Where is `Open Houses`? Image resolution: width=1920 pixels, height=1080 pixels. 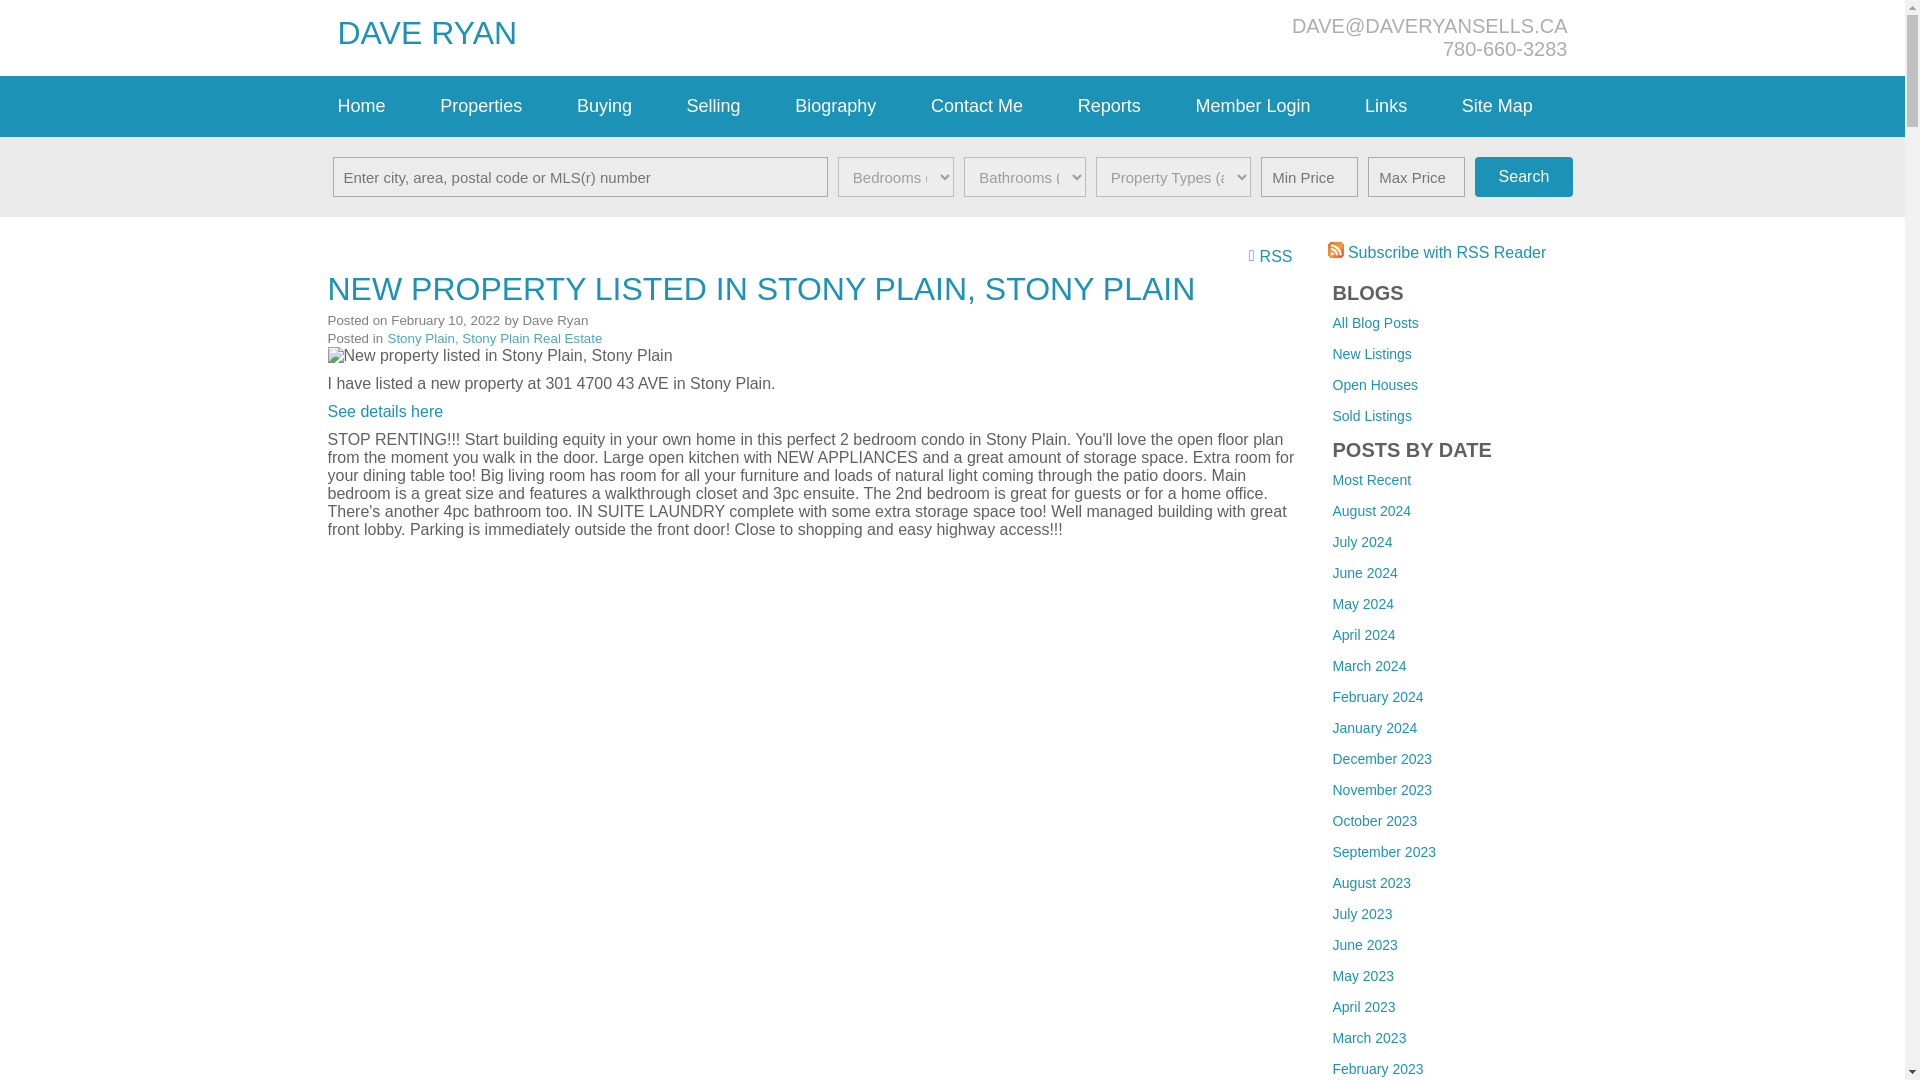
Open Houses is located at coordinates (1375, 384).